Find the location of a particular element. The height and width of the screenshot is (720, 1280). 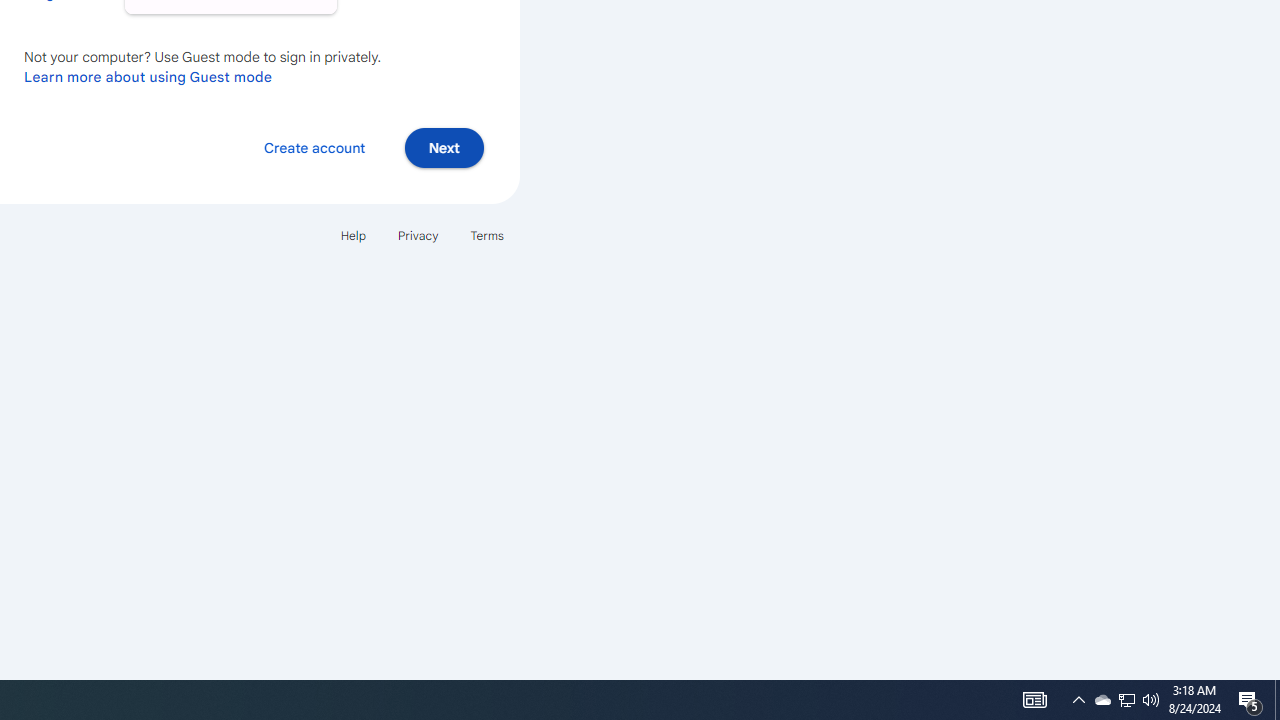

Learn more about using Guest mode is located at coordinates (148, 76).